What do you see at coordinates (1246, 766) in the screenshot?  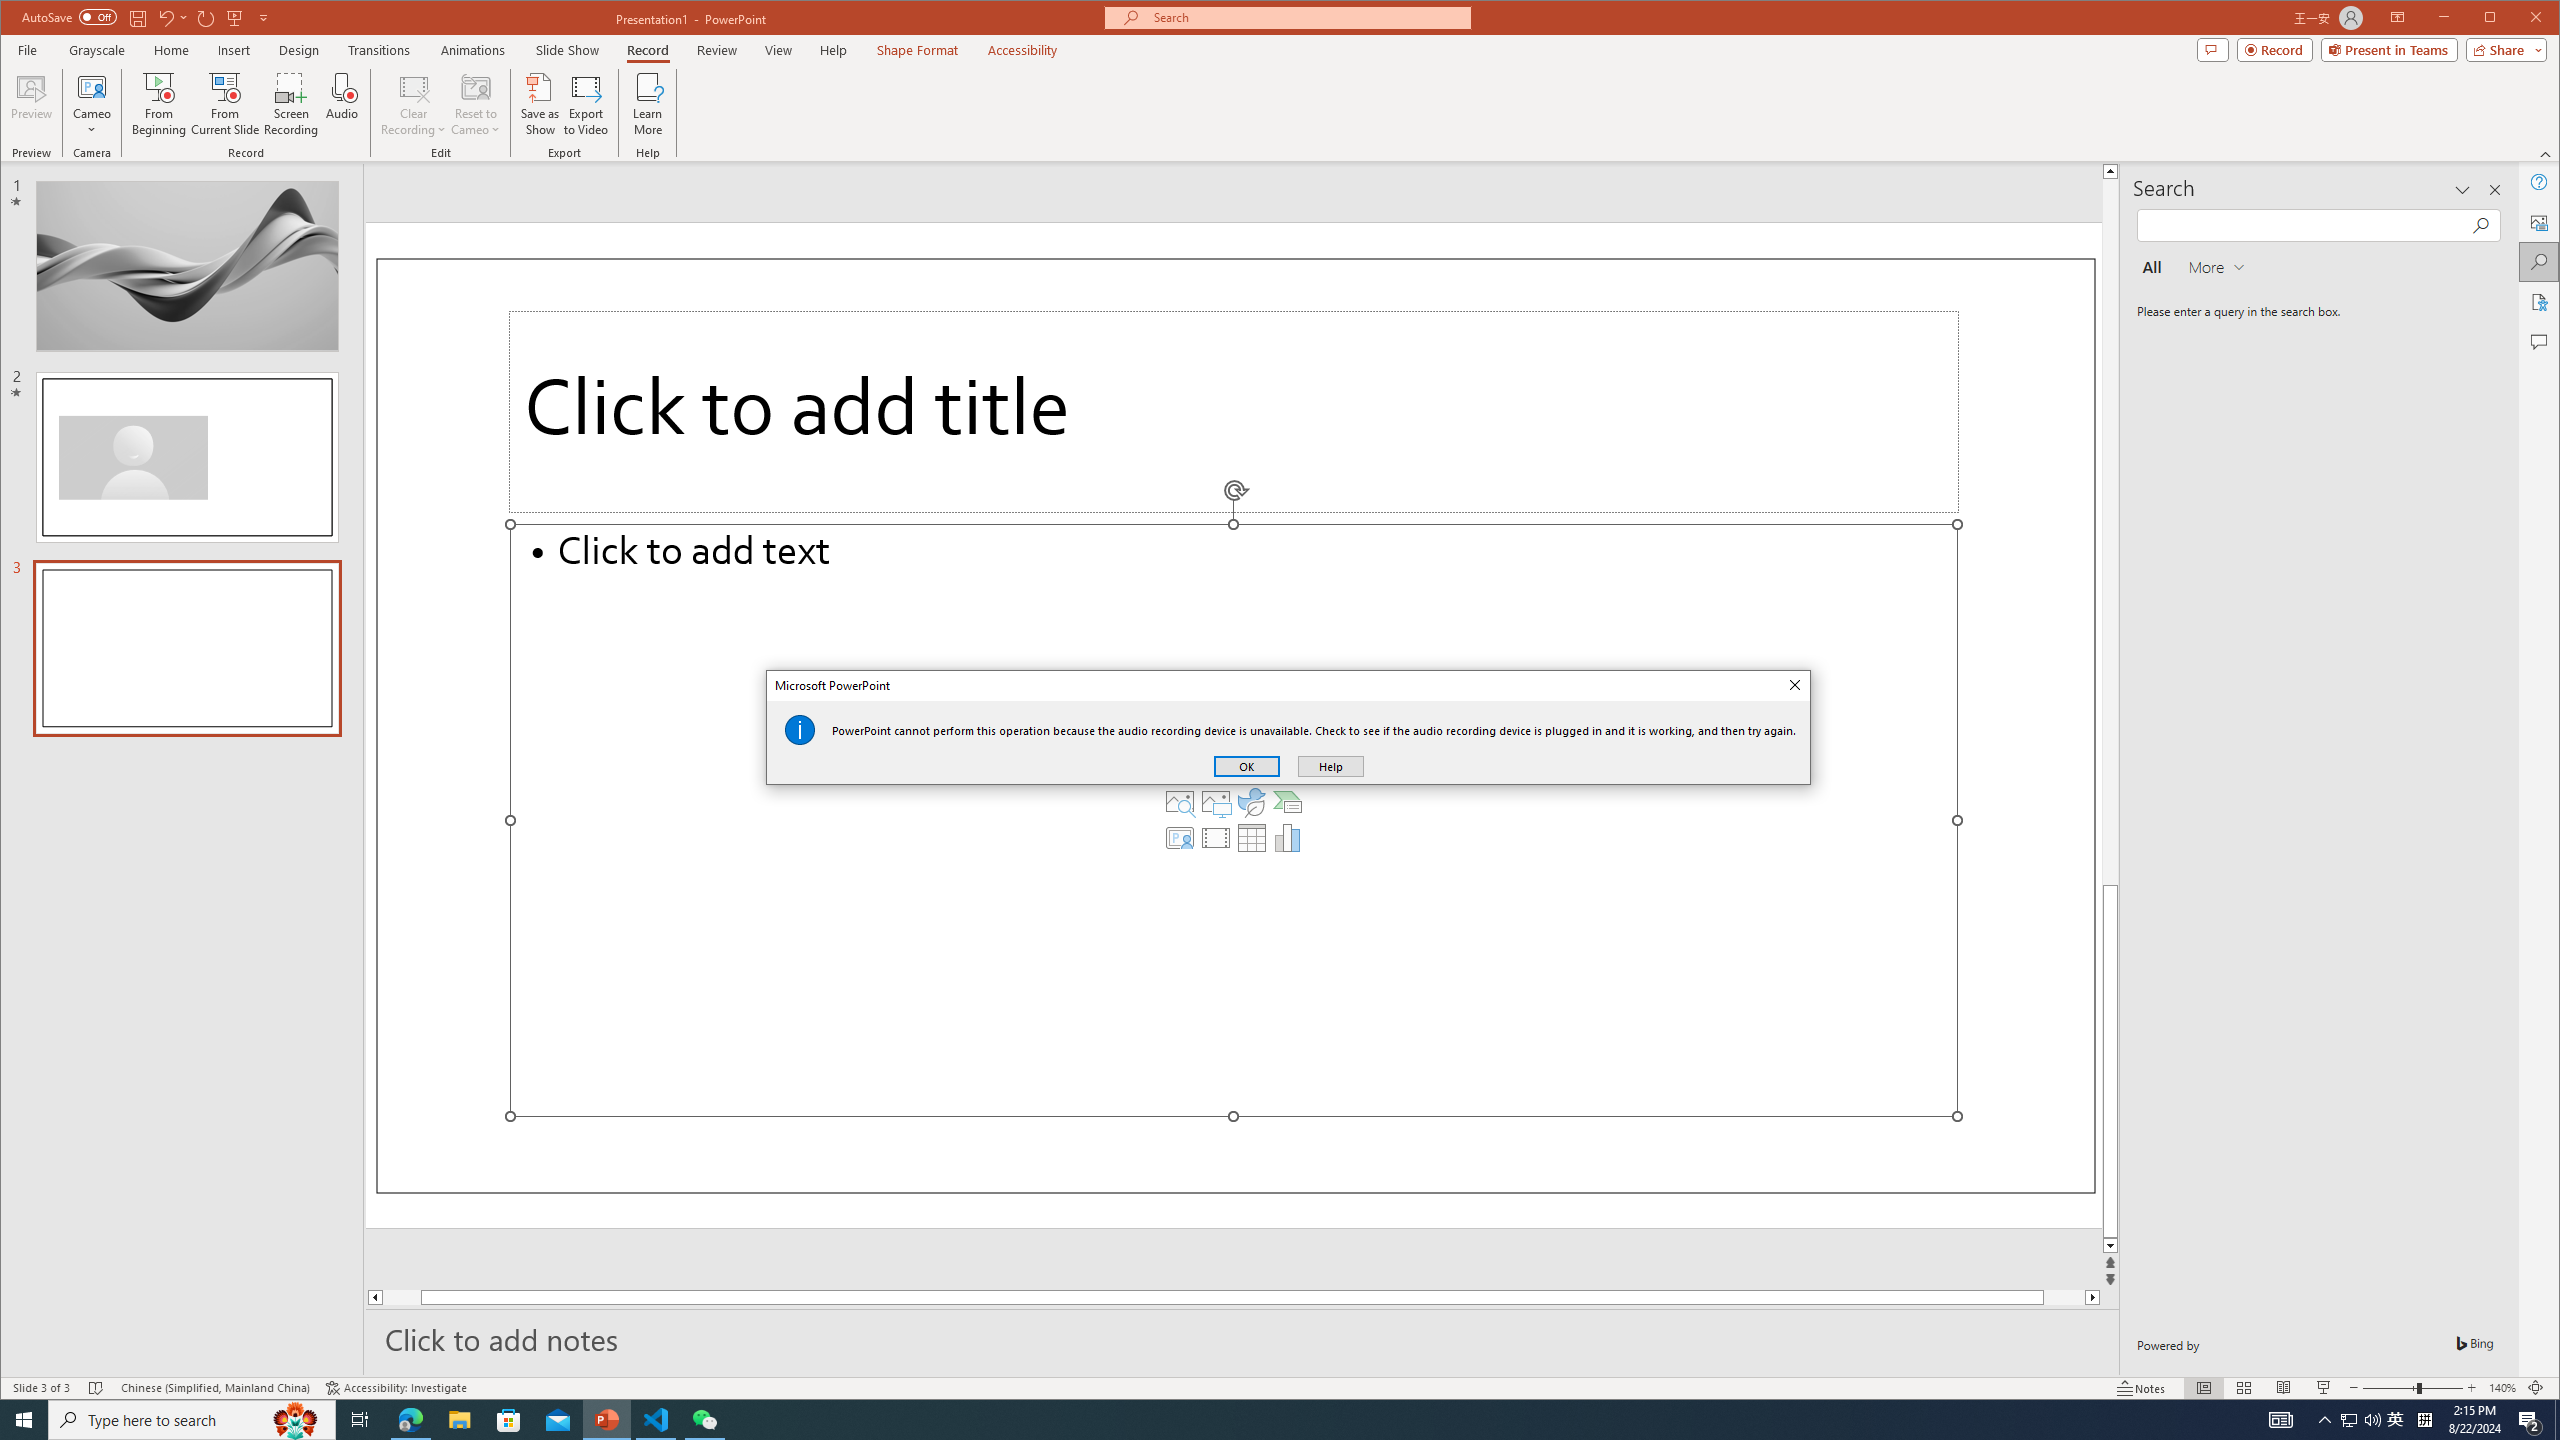 I see `OK` at bounding box center [1246, 766].